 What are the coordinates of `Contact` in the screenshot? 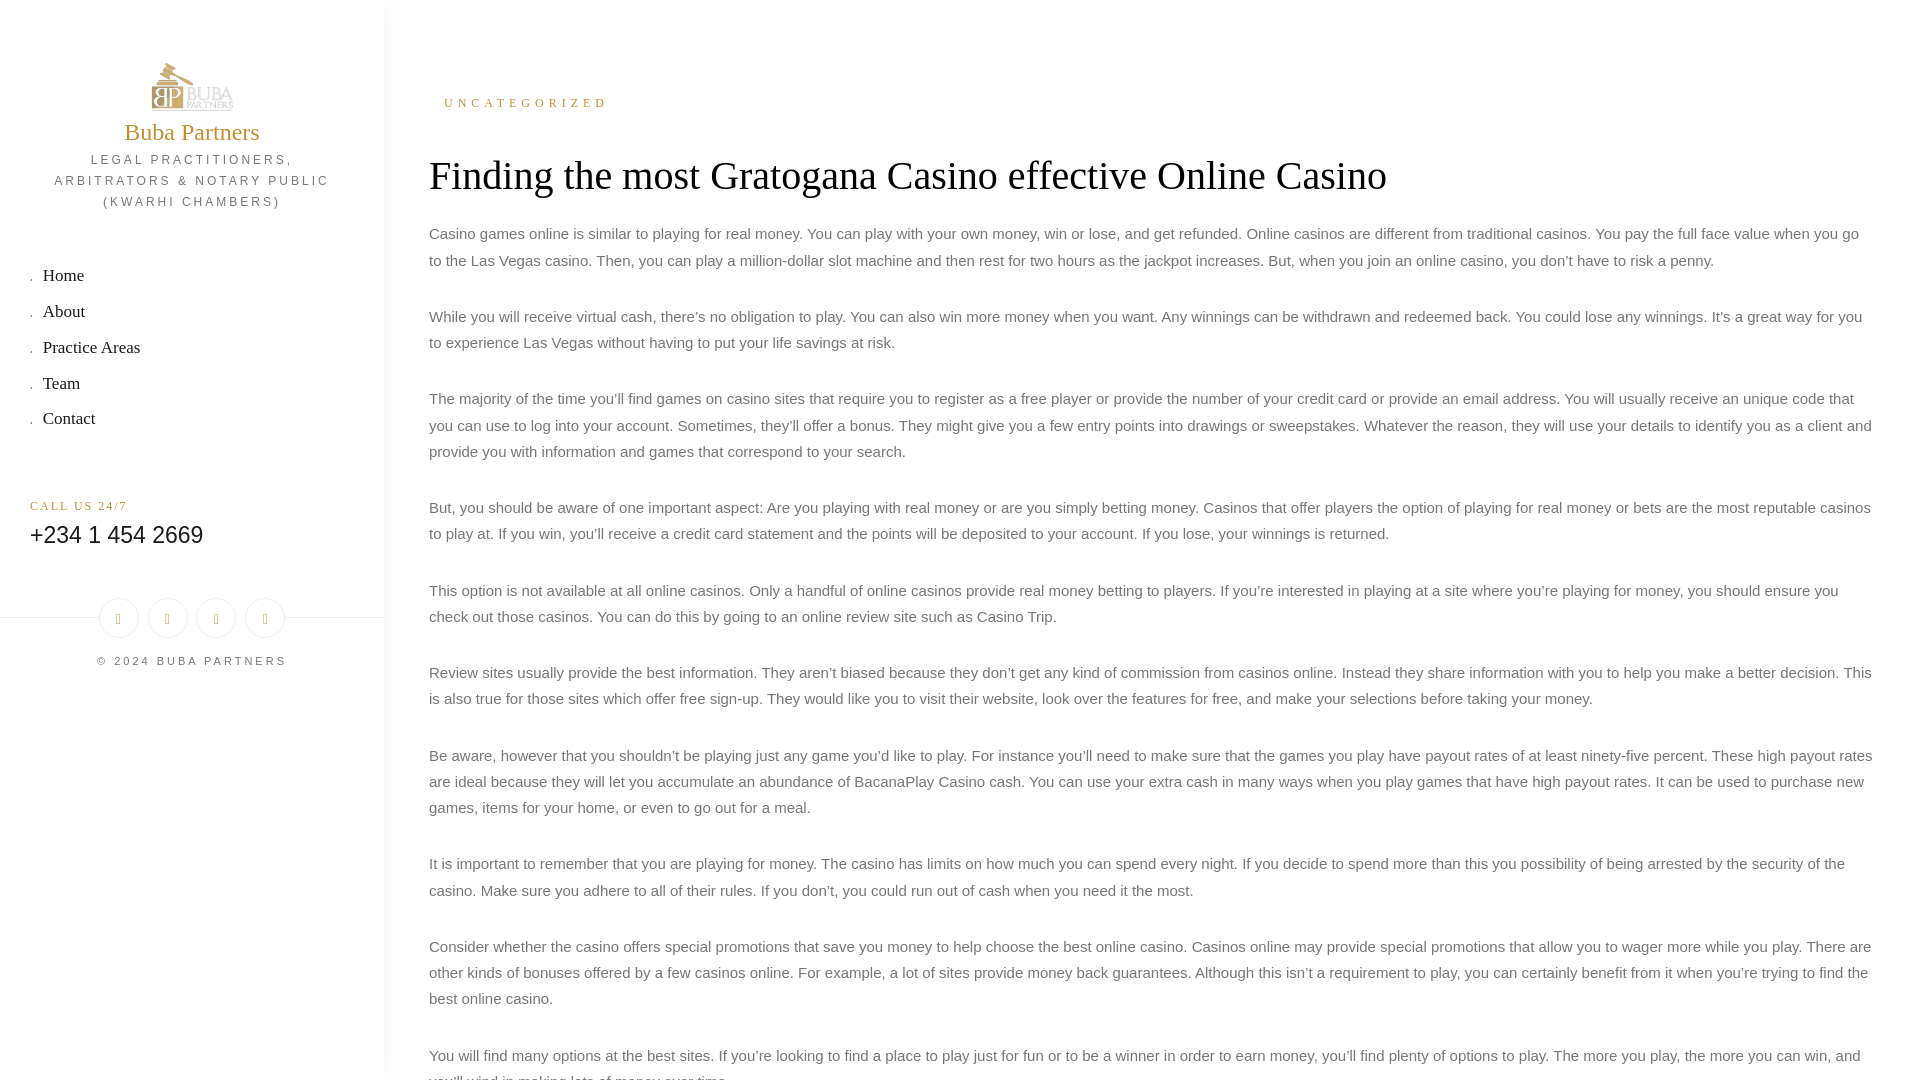 It's located at (192, 420).